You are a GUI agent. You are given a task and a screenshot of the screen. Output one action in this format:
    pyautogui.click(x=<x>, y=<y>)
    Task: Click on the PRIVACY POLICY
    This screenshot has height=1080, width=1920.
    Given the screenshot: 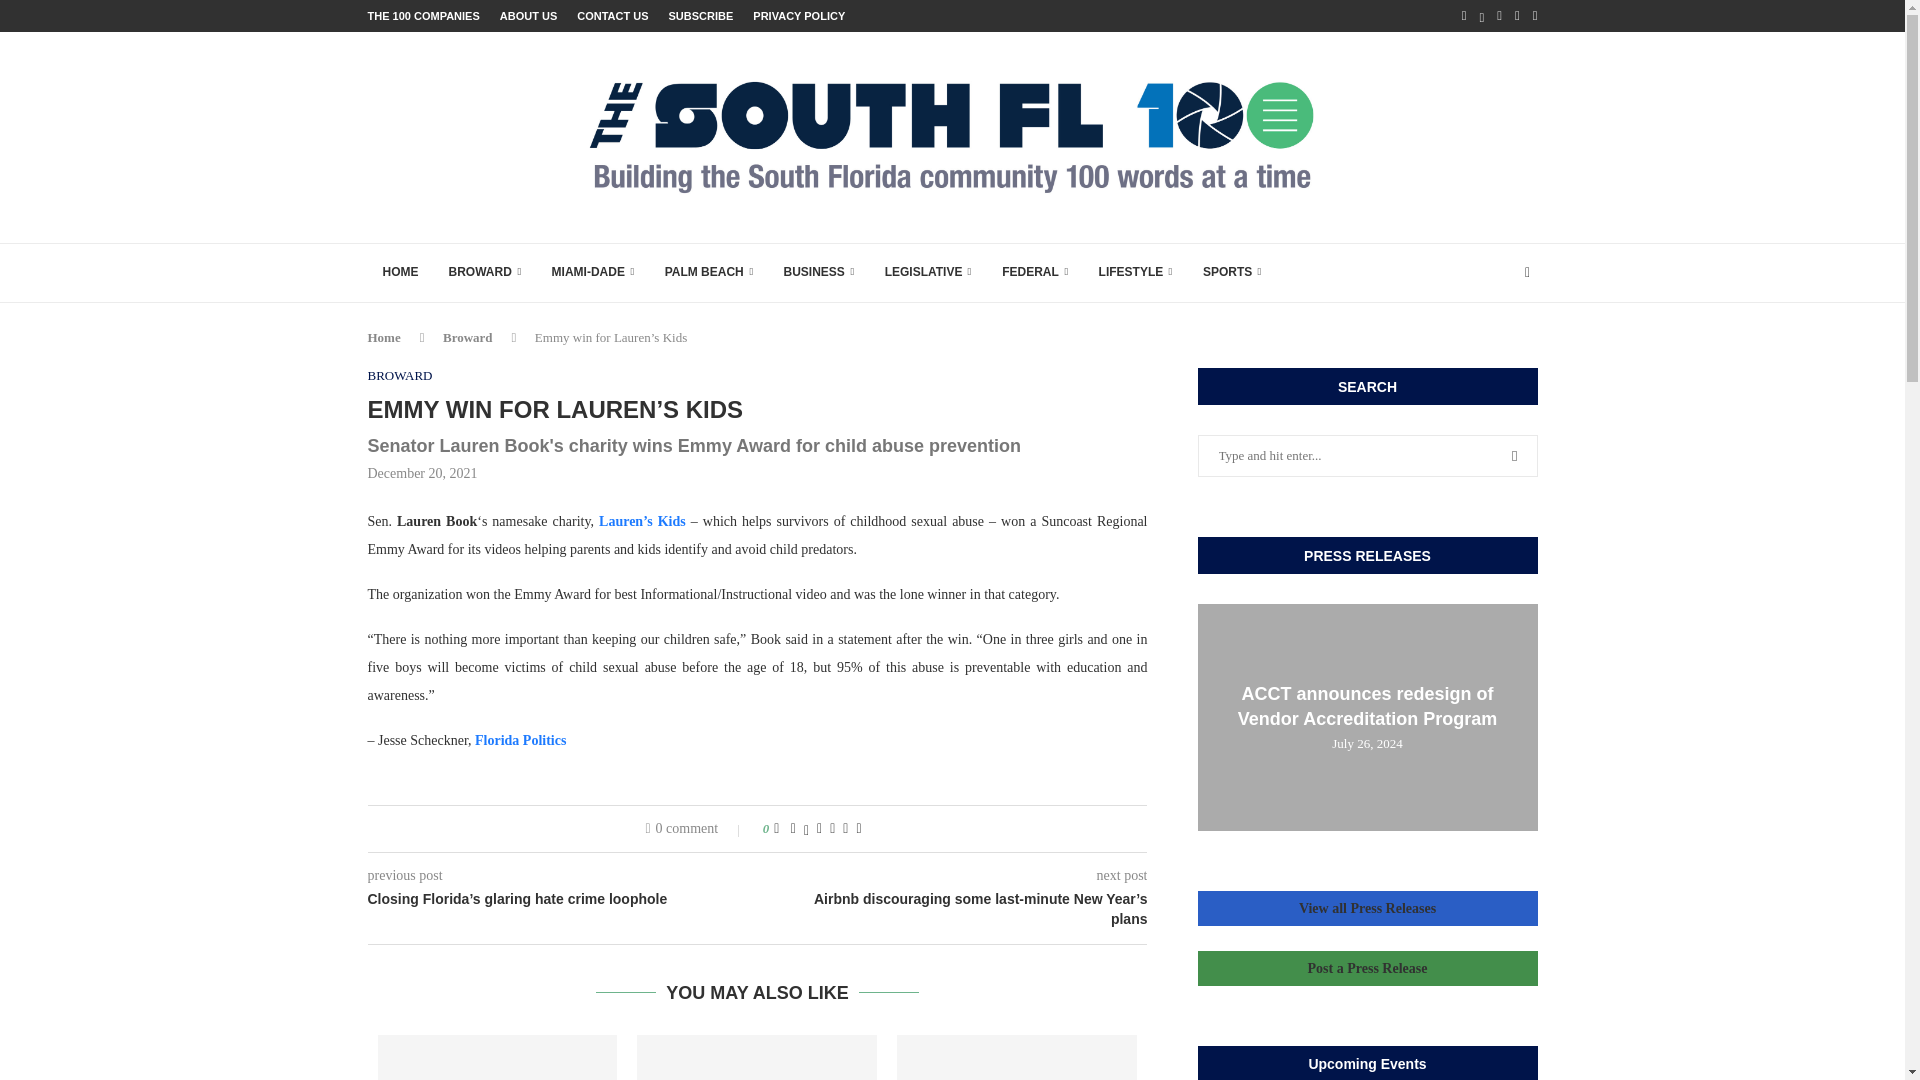 What is the action you would take?
    pyautogui.click(x=798, y=16)
    